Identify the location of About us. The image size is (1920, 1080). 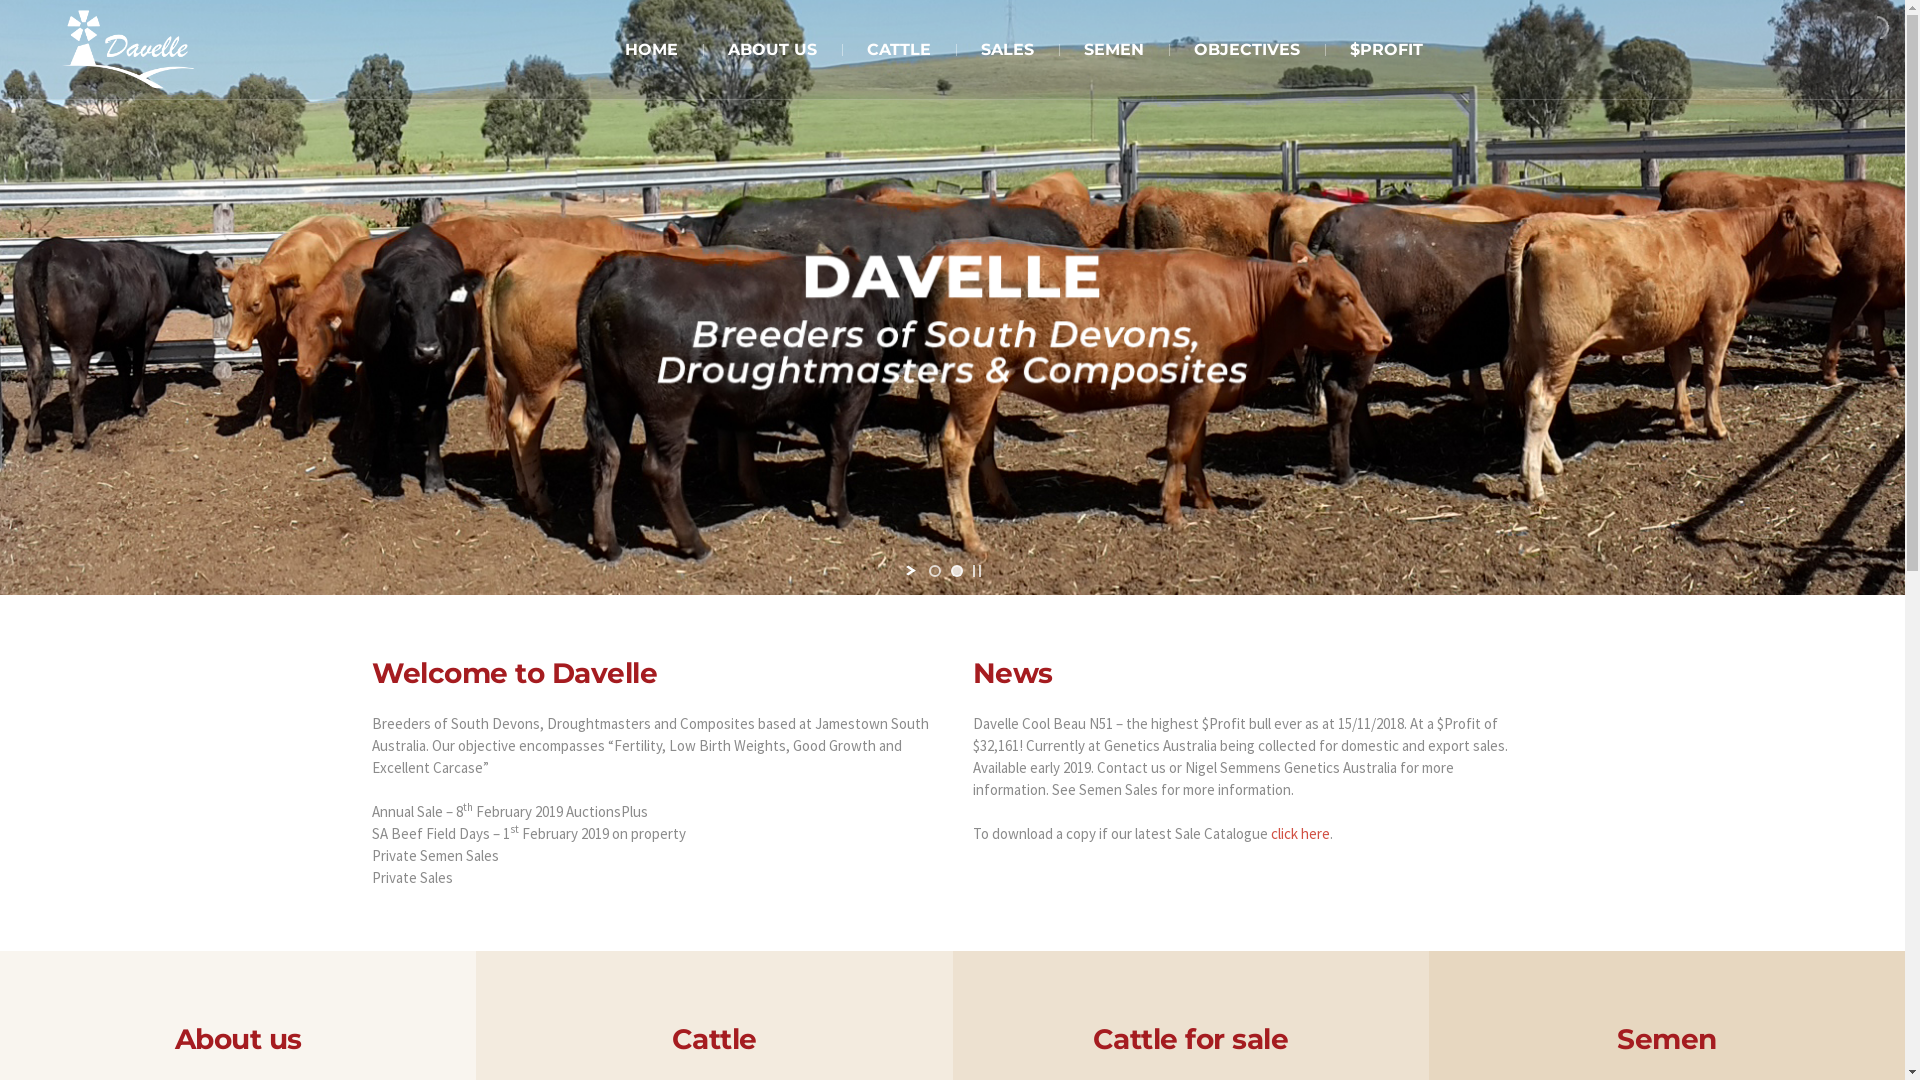
(238, 1039).